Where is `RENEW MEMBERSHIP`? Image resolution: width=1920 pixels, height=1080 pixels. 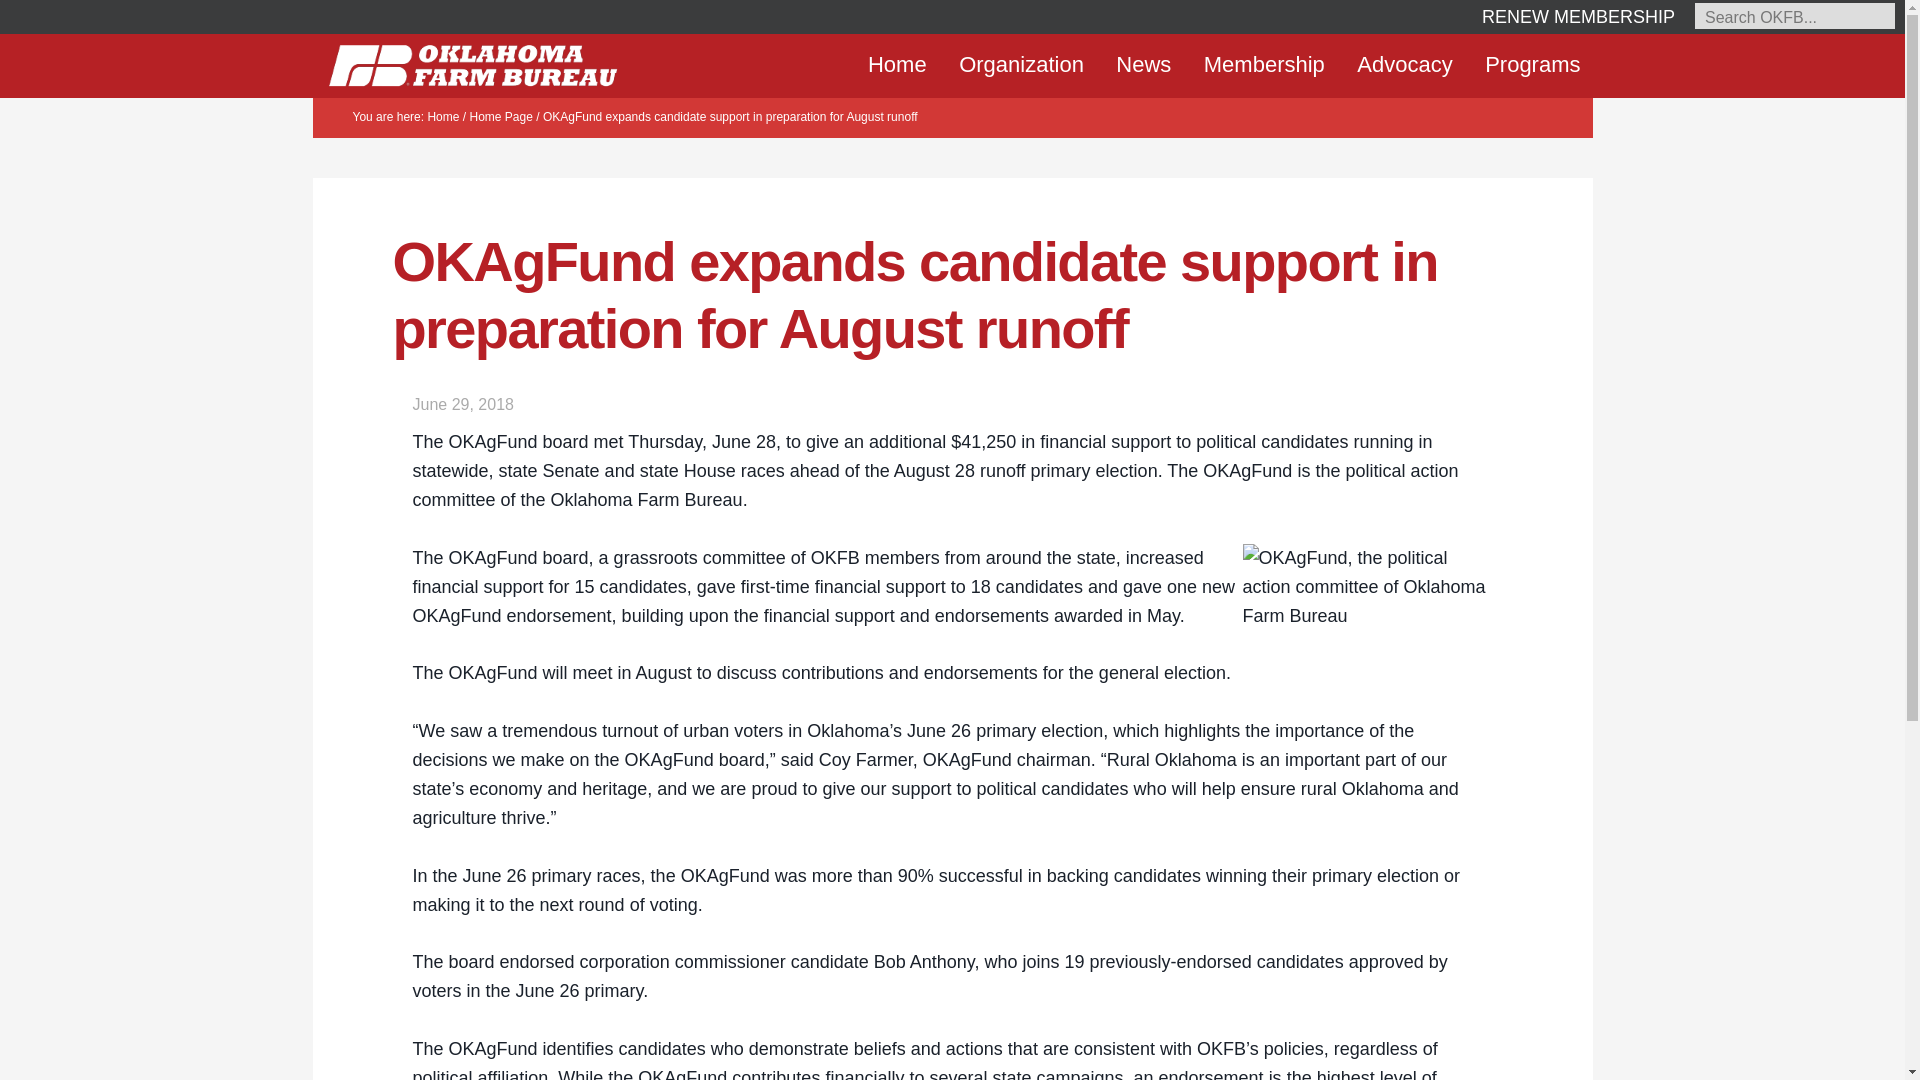
RENEW MEMBERSHIP is located at coordinates (1578, 16).